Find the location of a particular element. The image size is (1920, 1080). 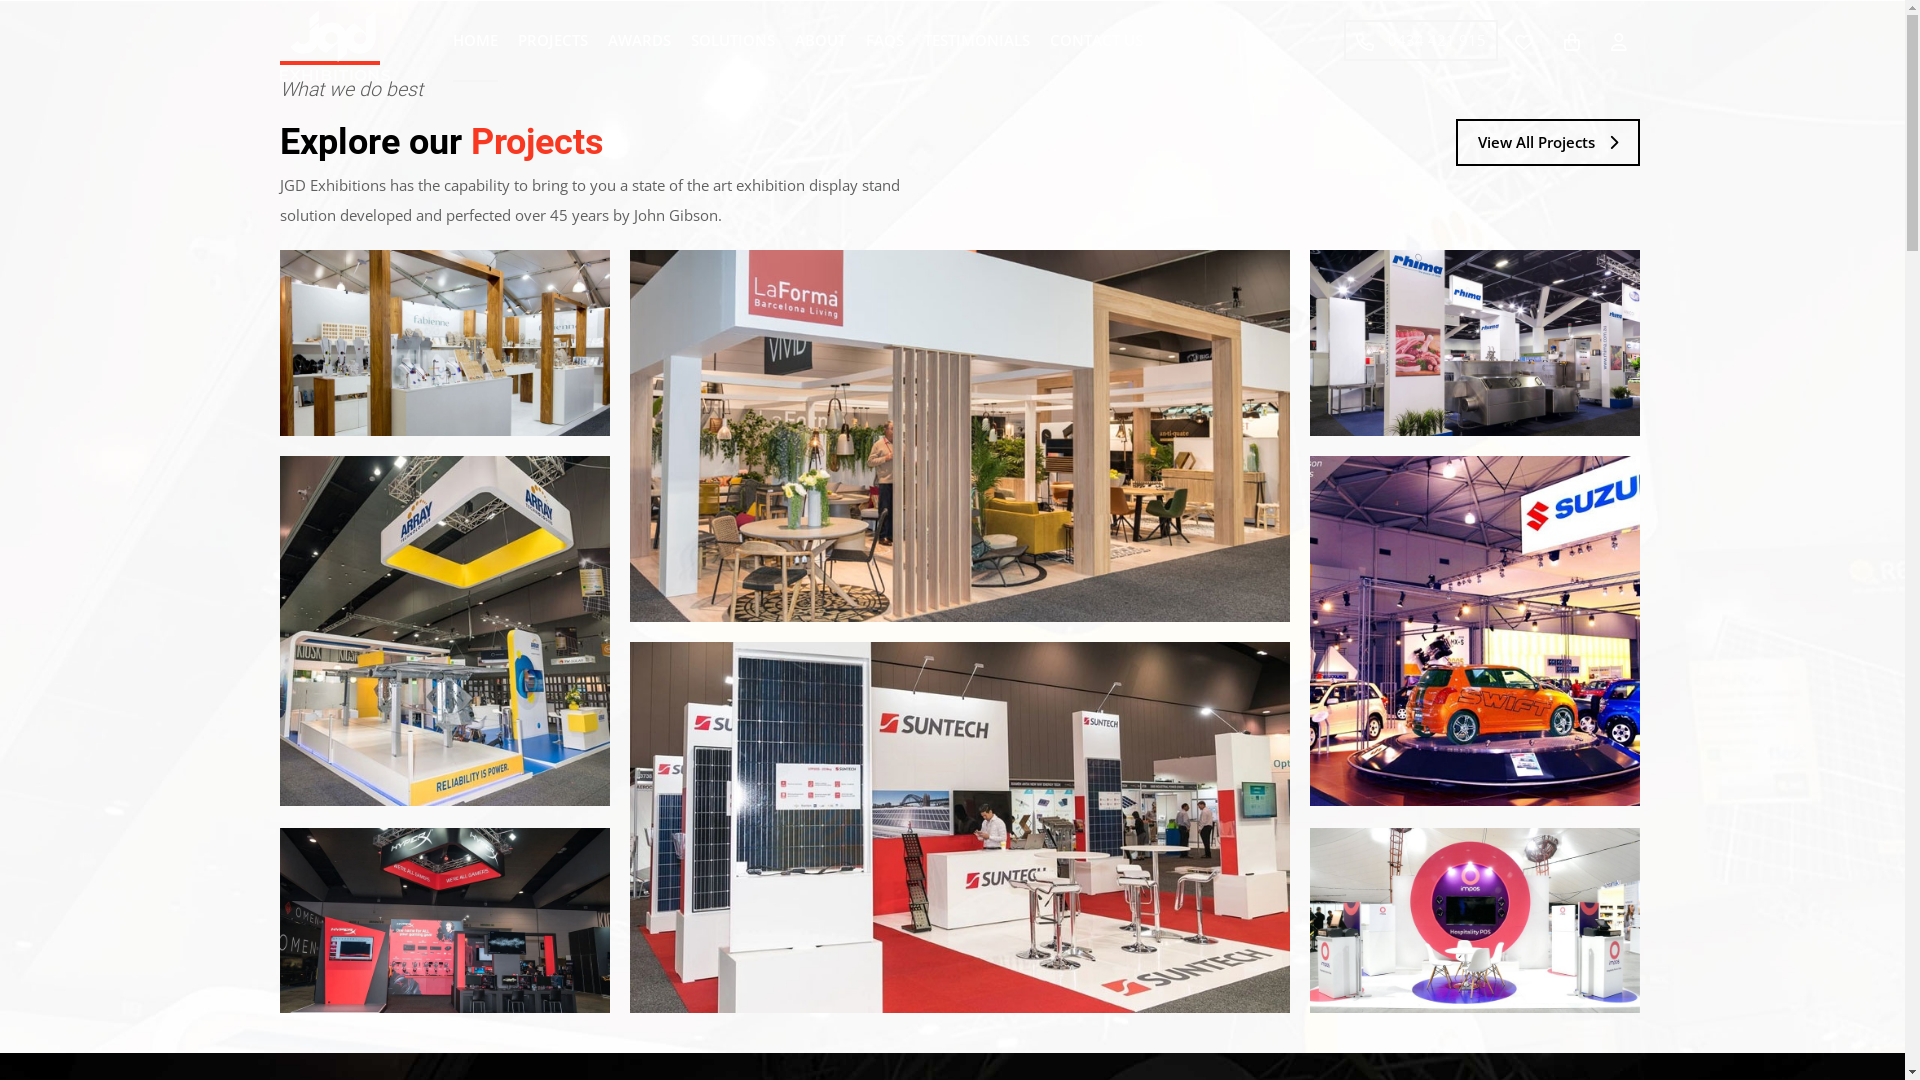

PROJECTS is located at coordinates (553, 40).